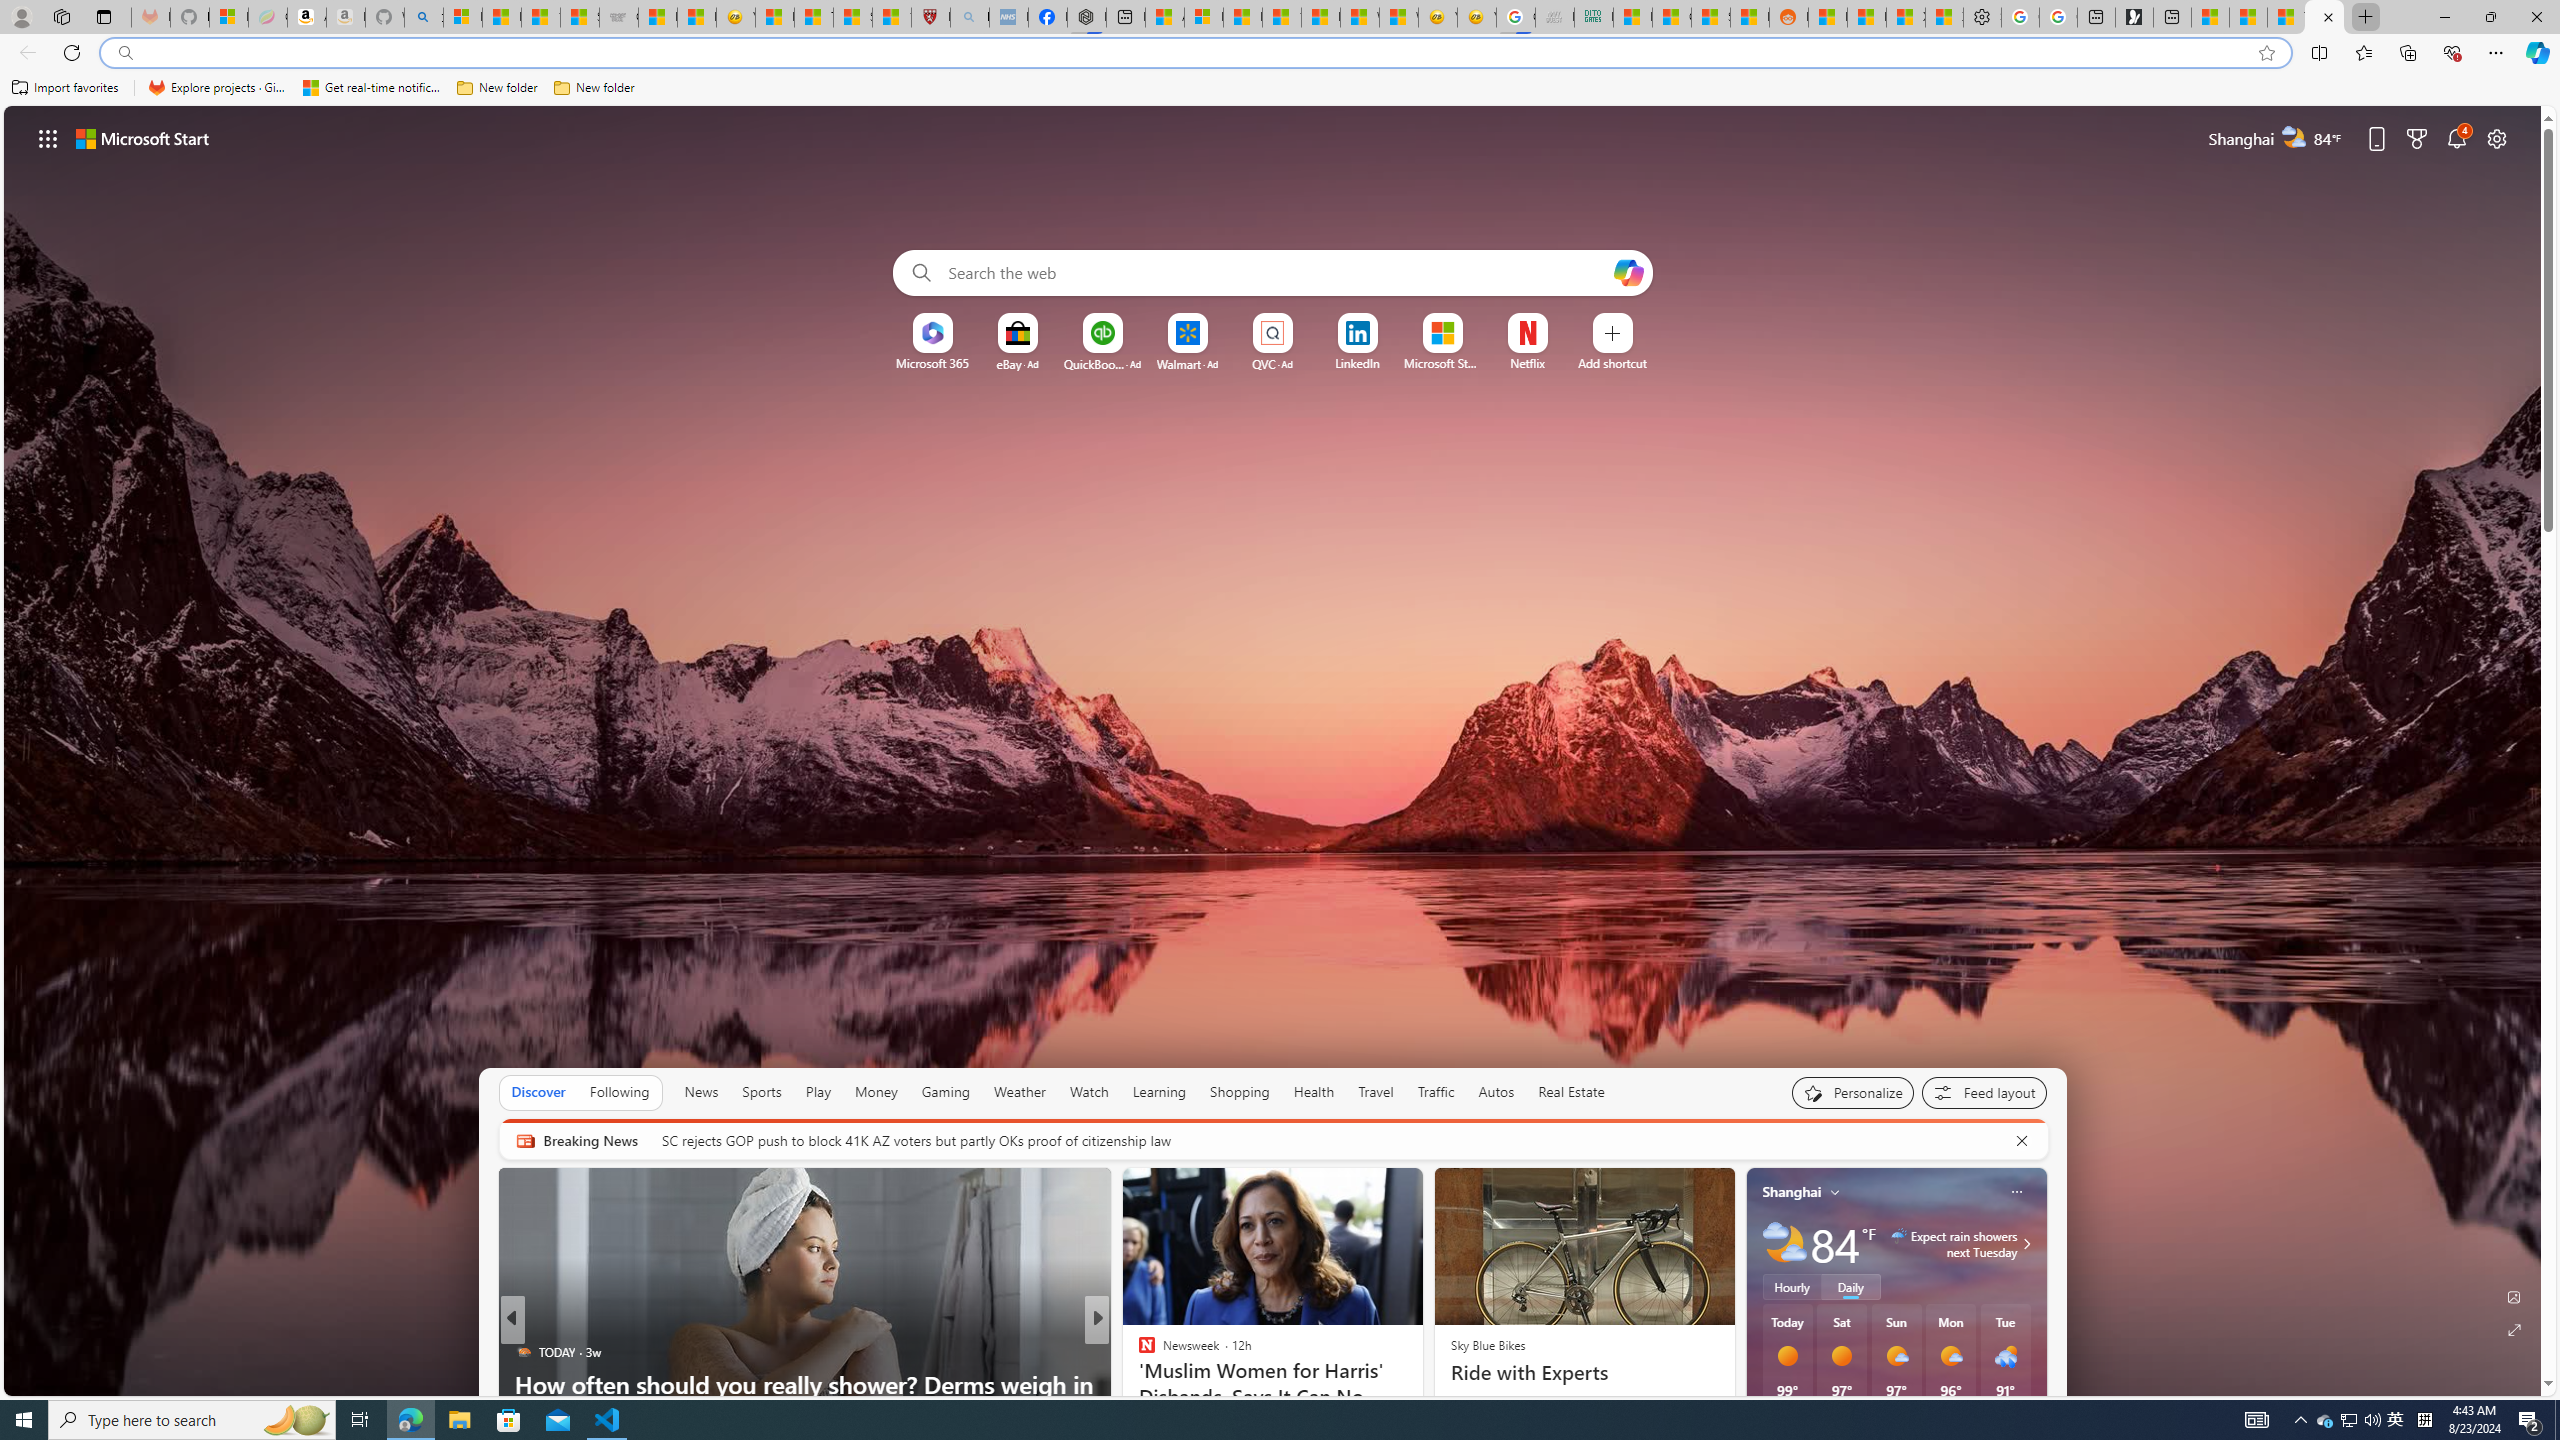 The height and width of the screenshot is (1440, 2560). Describe the element at coordinates (946, 1092) in the screenshot. I see `Gaming` at that location.